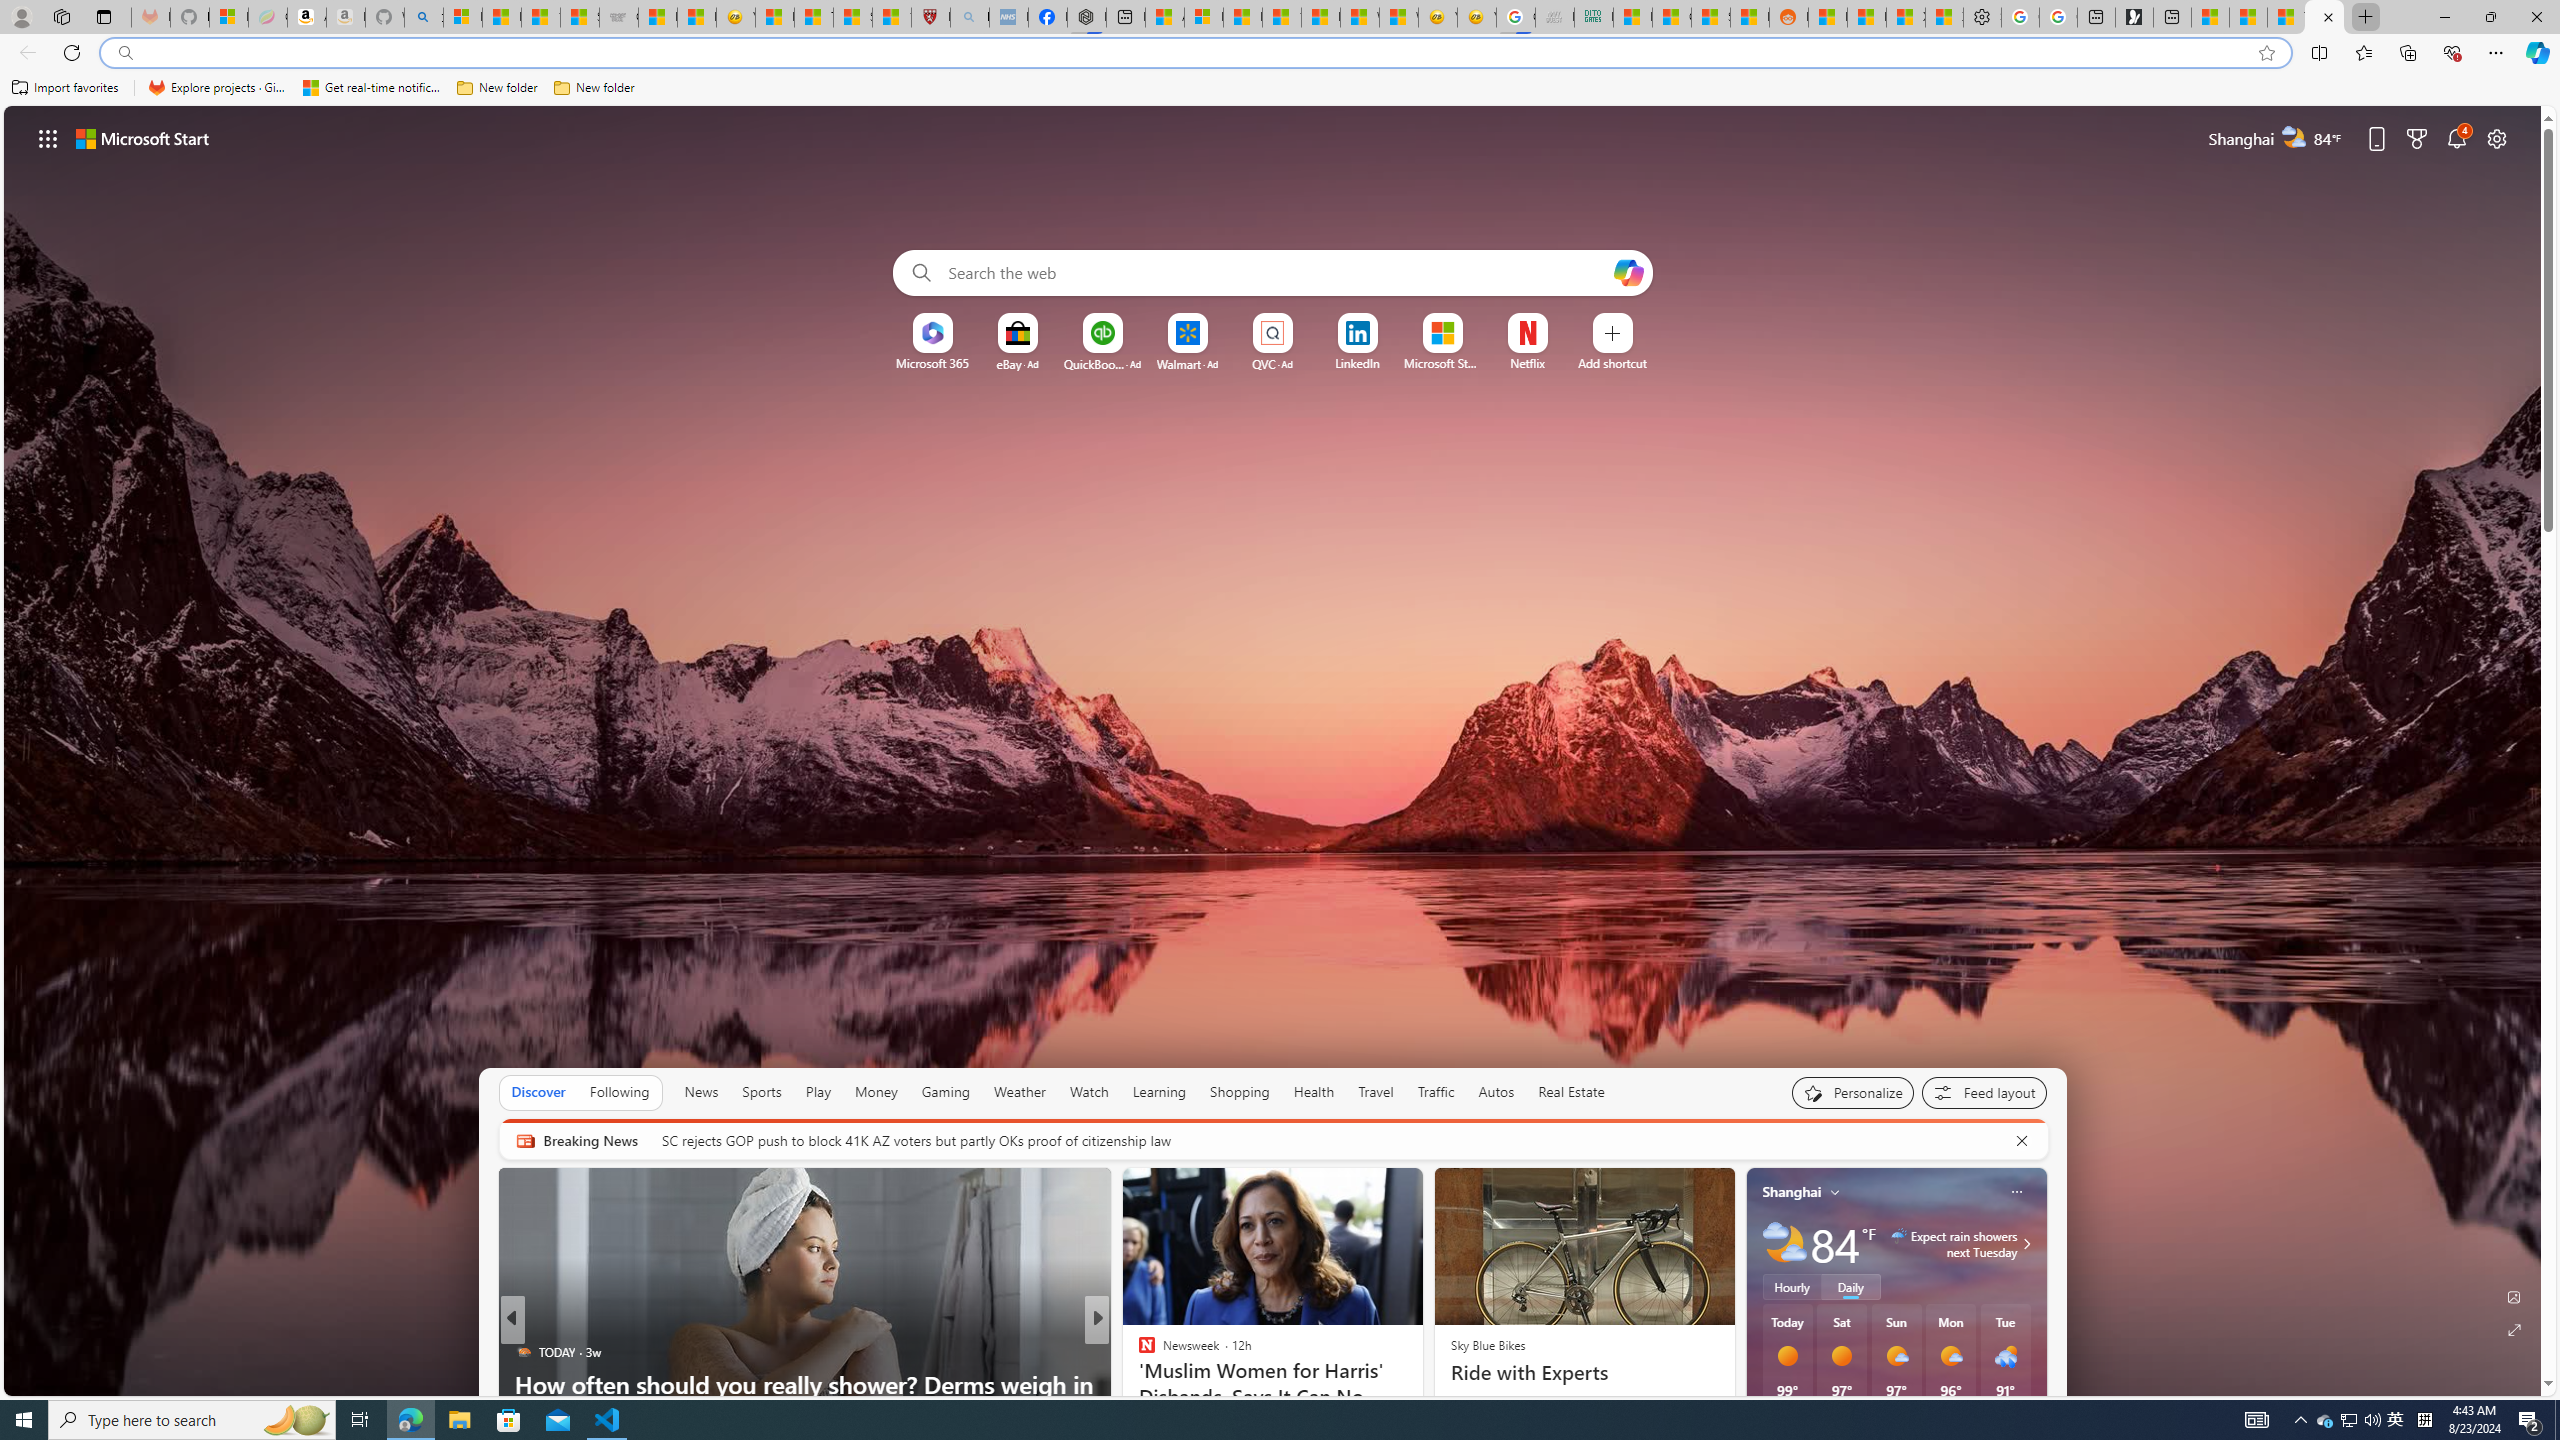 The height and width of the screenshot is (1440, 2560). Describe the element at coordinates (946, 1092) in the screenshot. I see `Gaming` at that location.